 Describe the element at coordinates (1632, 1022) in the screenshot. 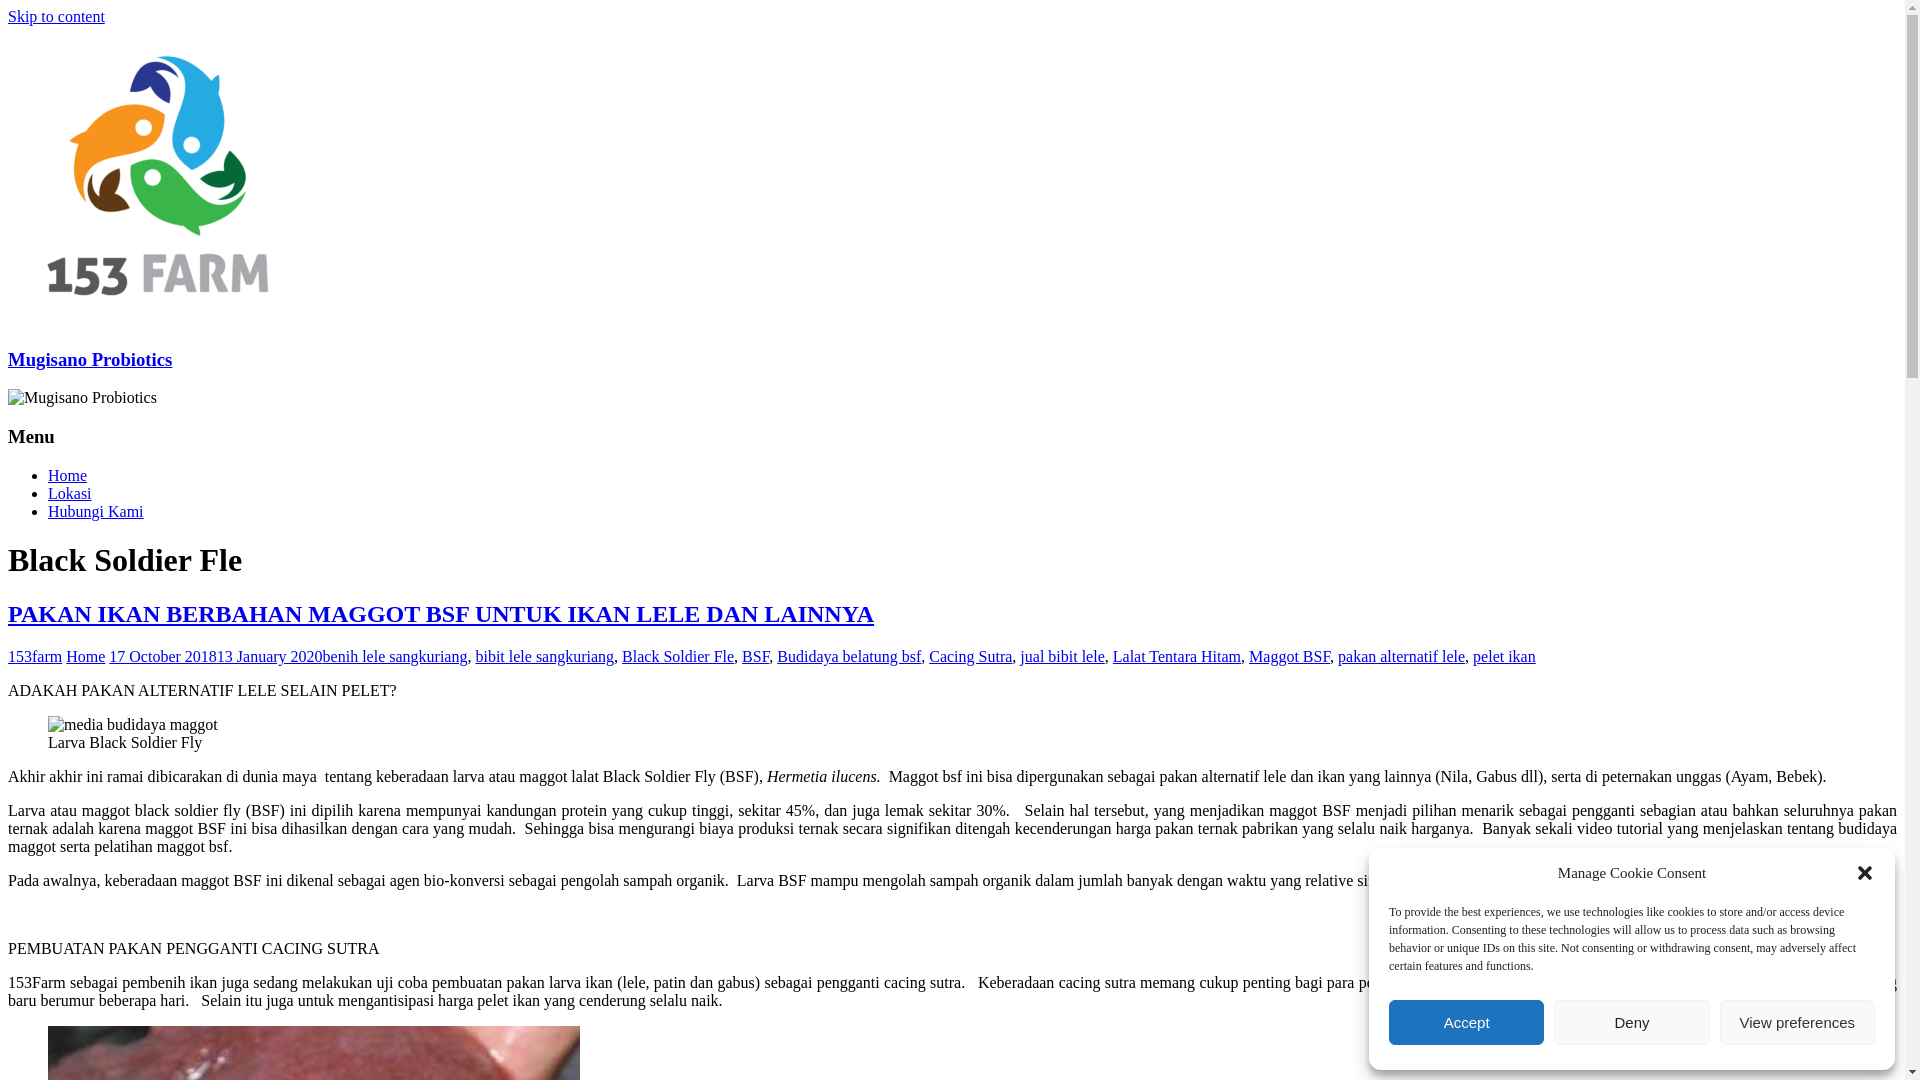

I see `Deny` at that location.